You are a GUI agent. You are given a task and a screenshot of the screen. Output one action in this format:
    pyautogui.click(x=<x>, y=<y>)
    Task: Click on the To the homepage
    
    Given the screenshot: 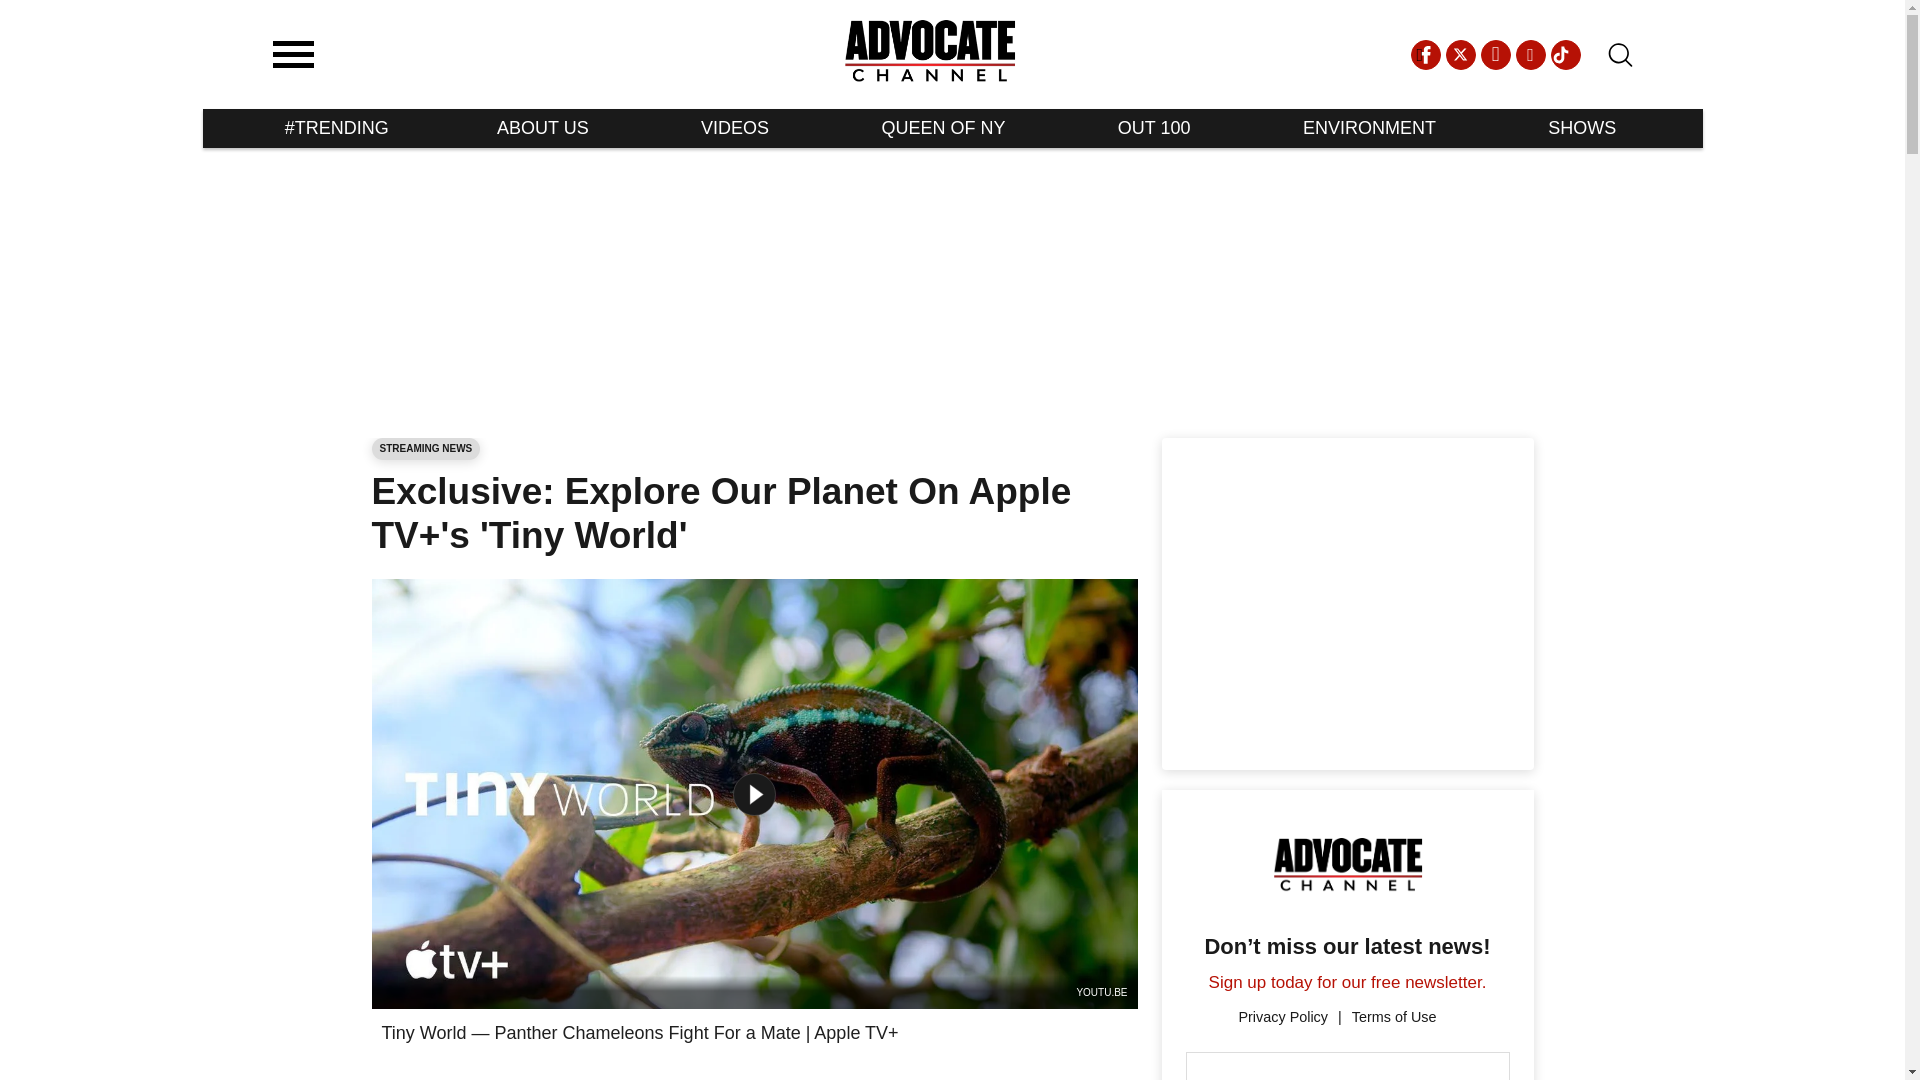 What is the action you would take?
    pyautogui.click(x=930, y=54)
    